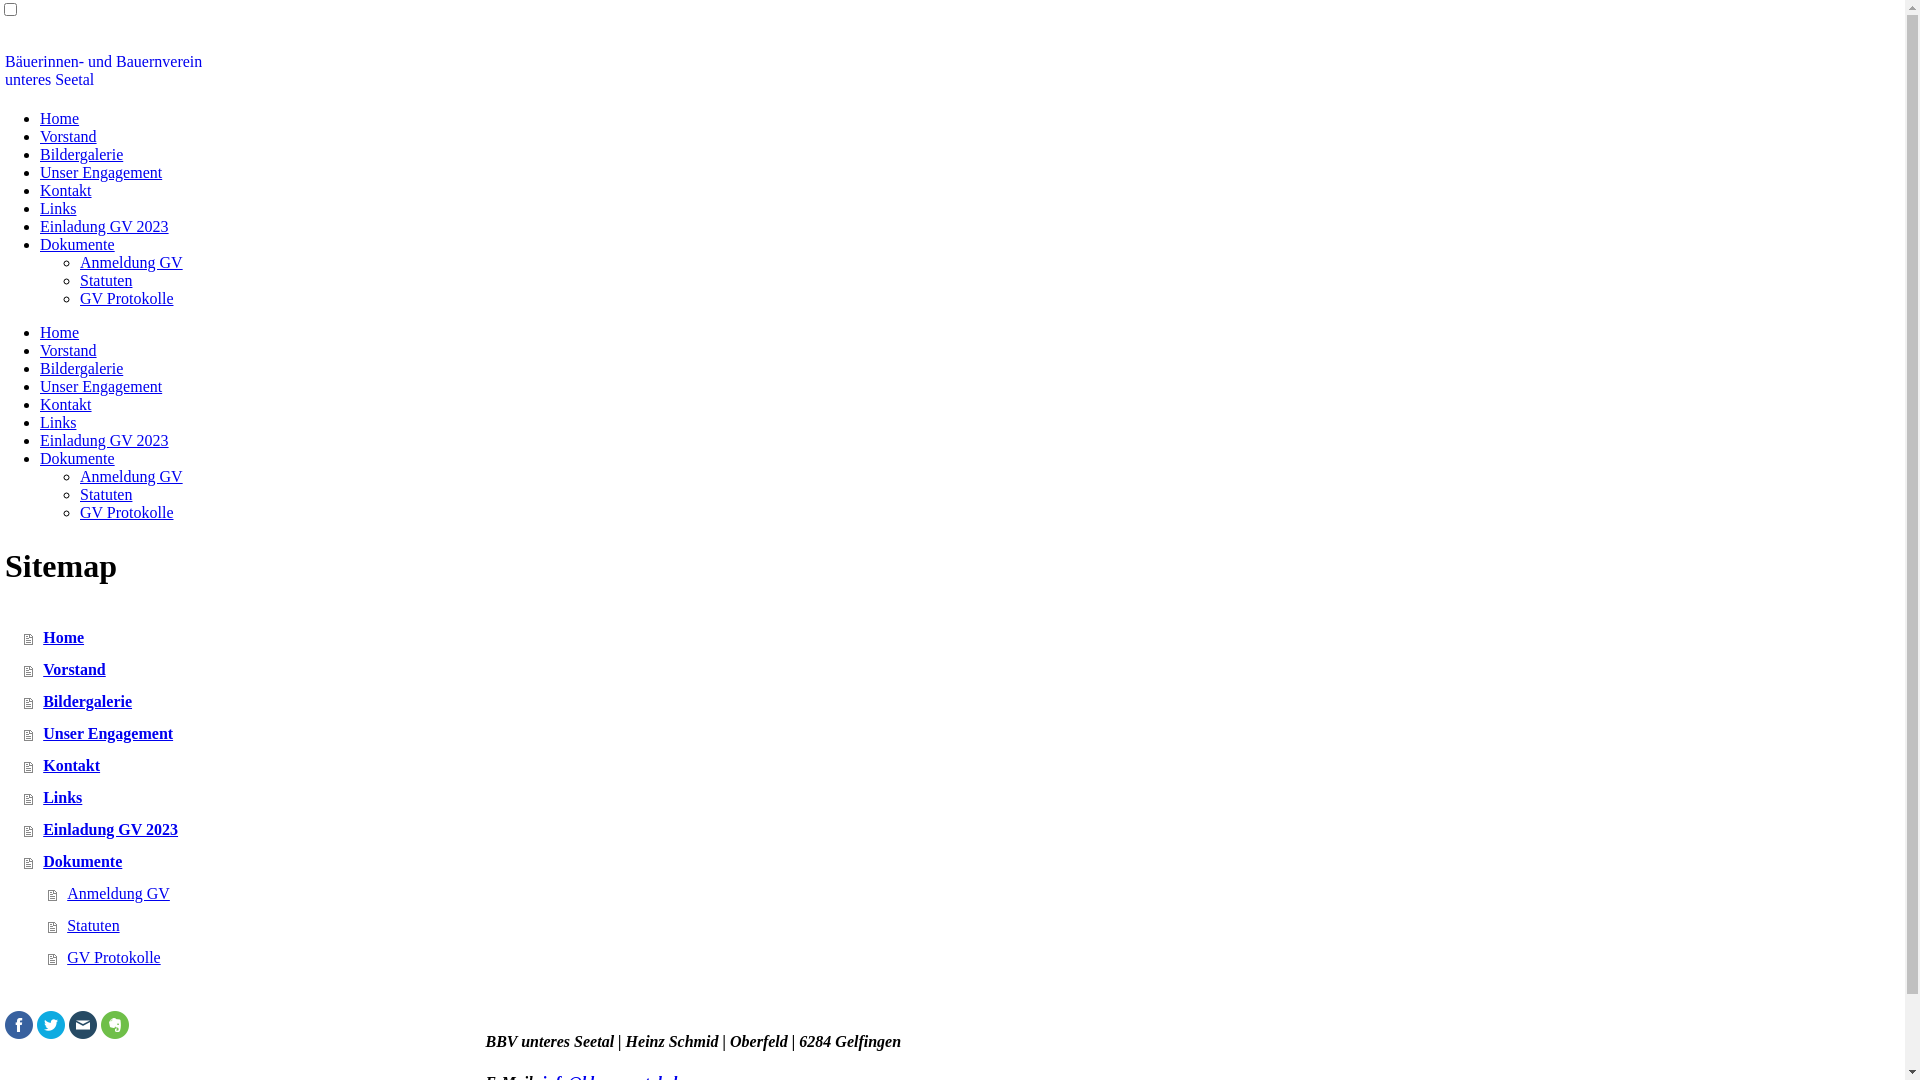  I want to click on Statuten, so click(976, 926).